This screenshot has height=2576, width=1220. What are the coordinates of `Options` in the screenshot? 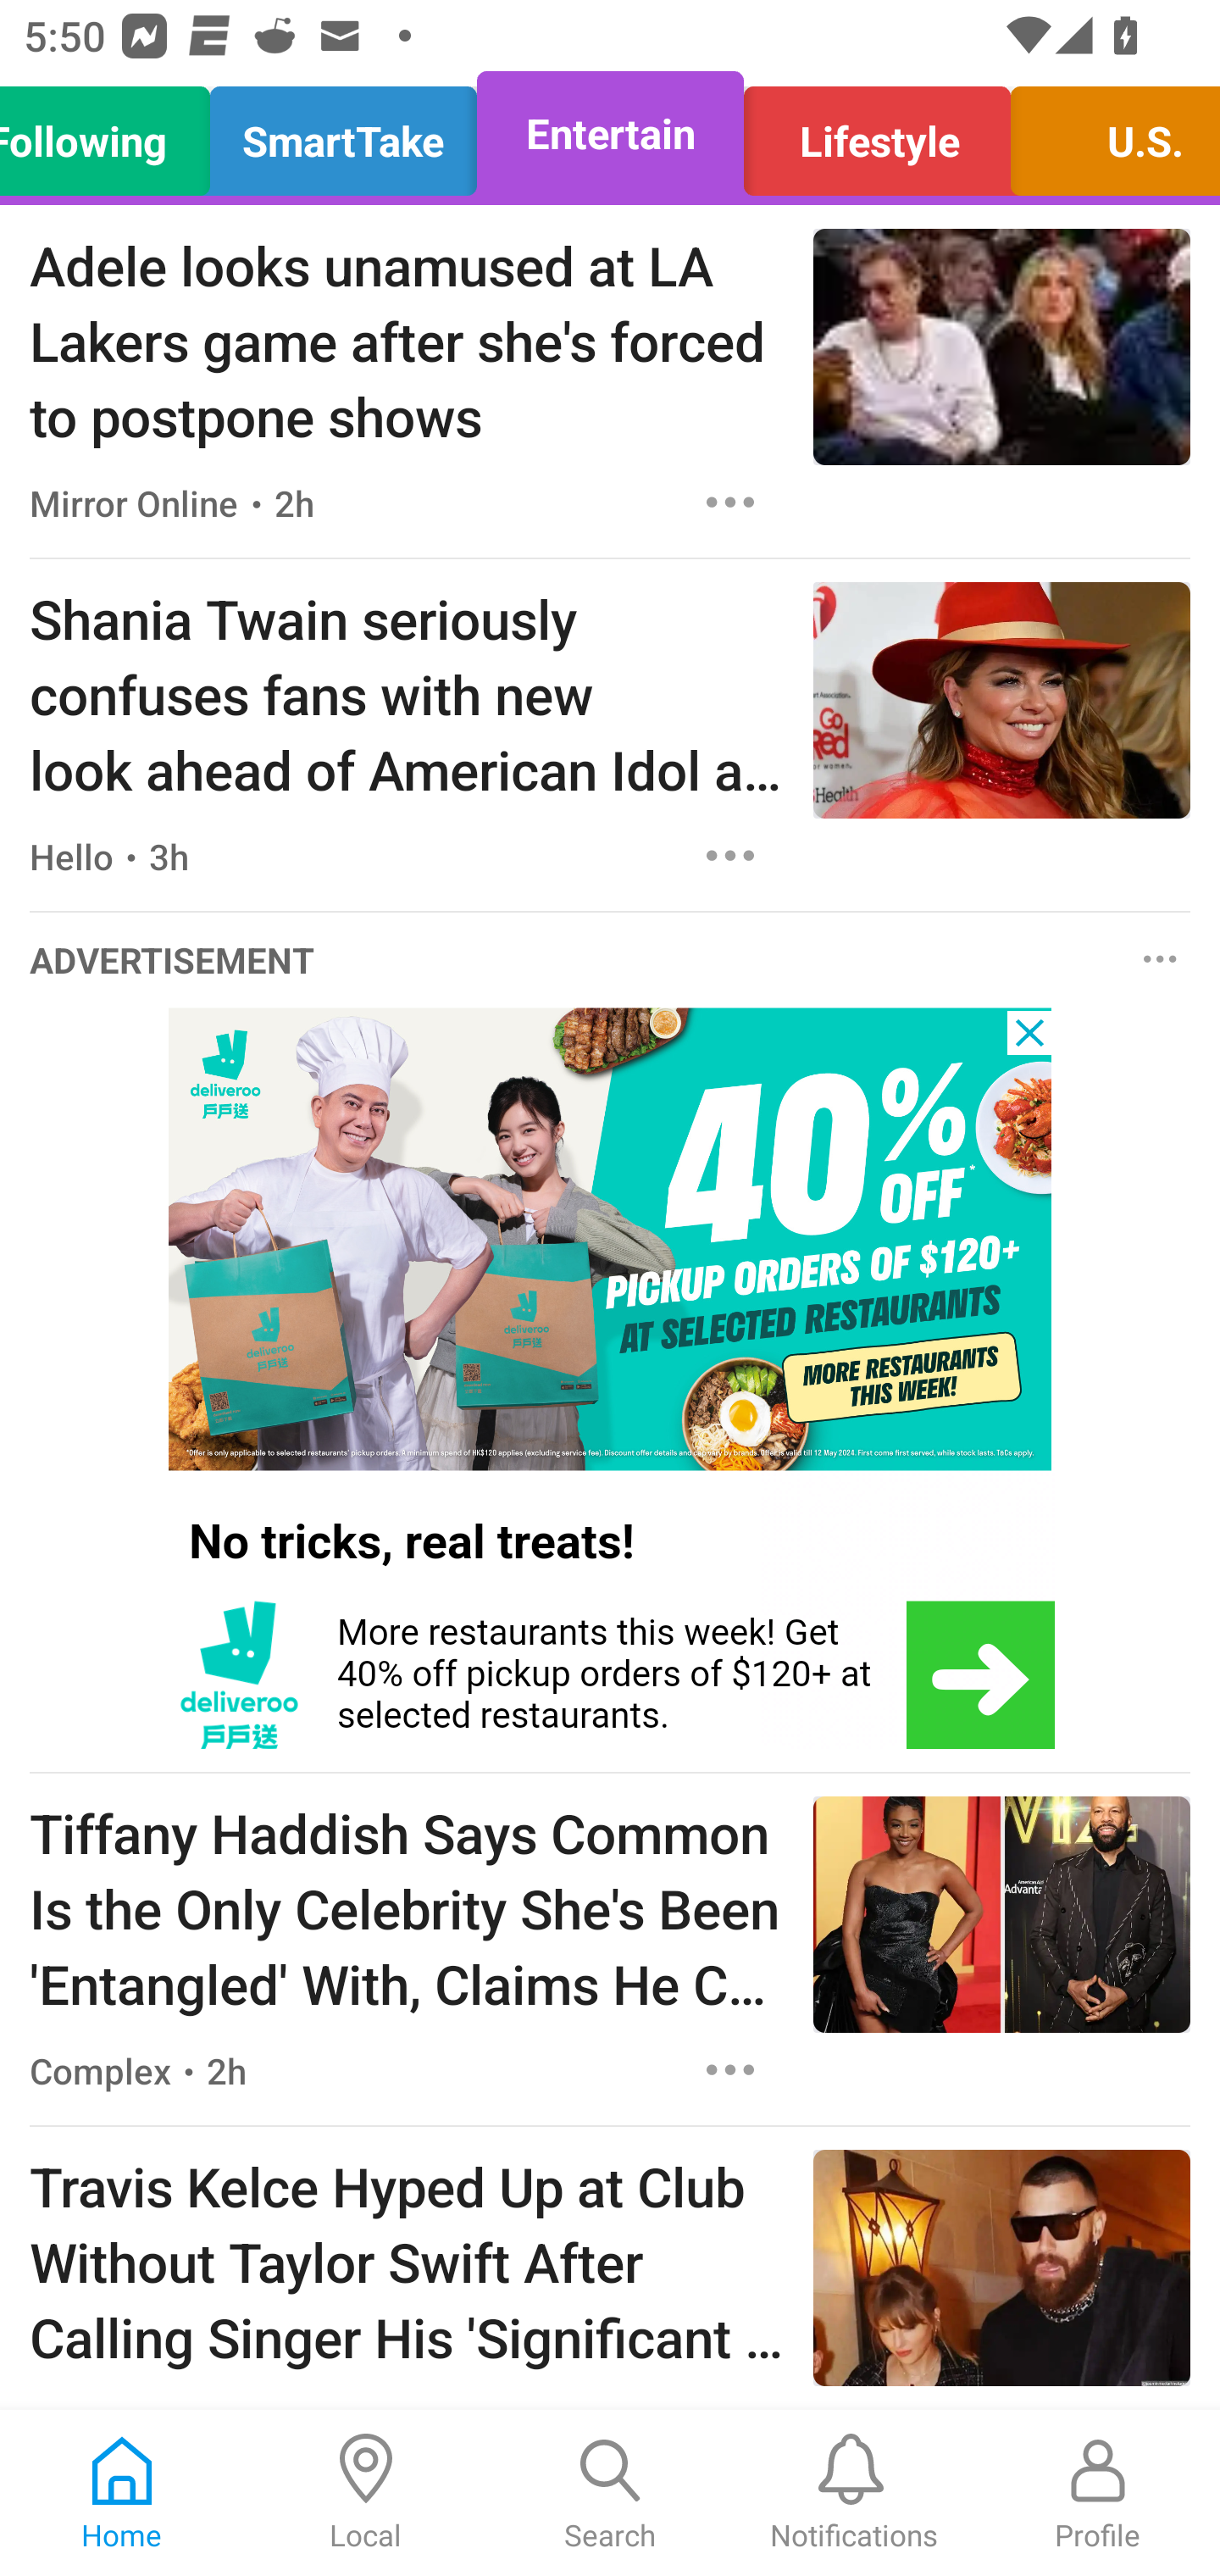 It's located at (730, 854).